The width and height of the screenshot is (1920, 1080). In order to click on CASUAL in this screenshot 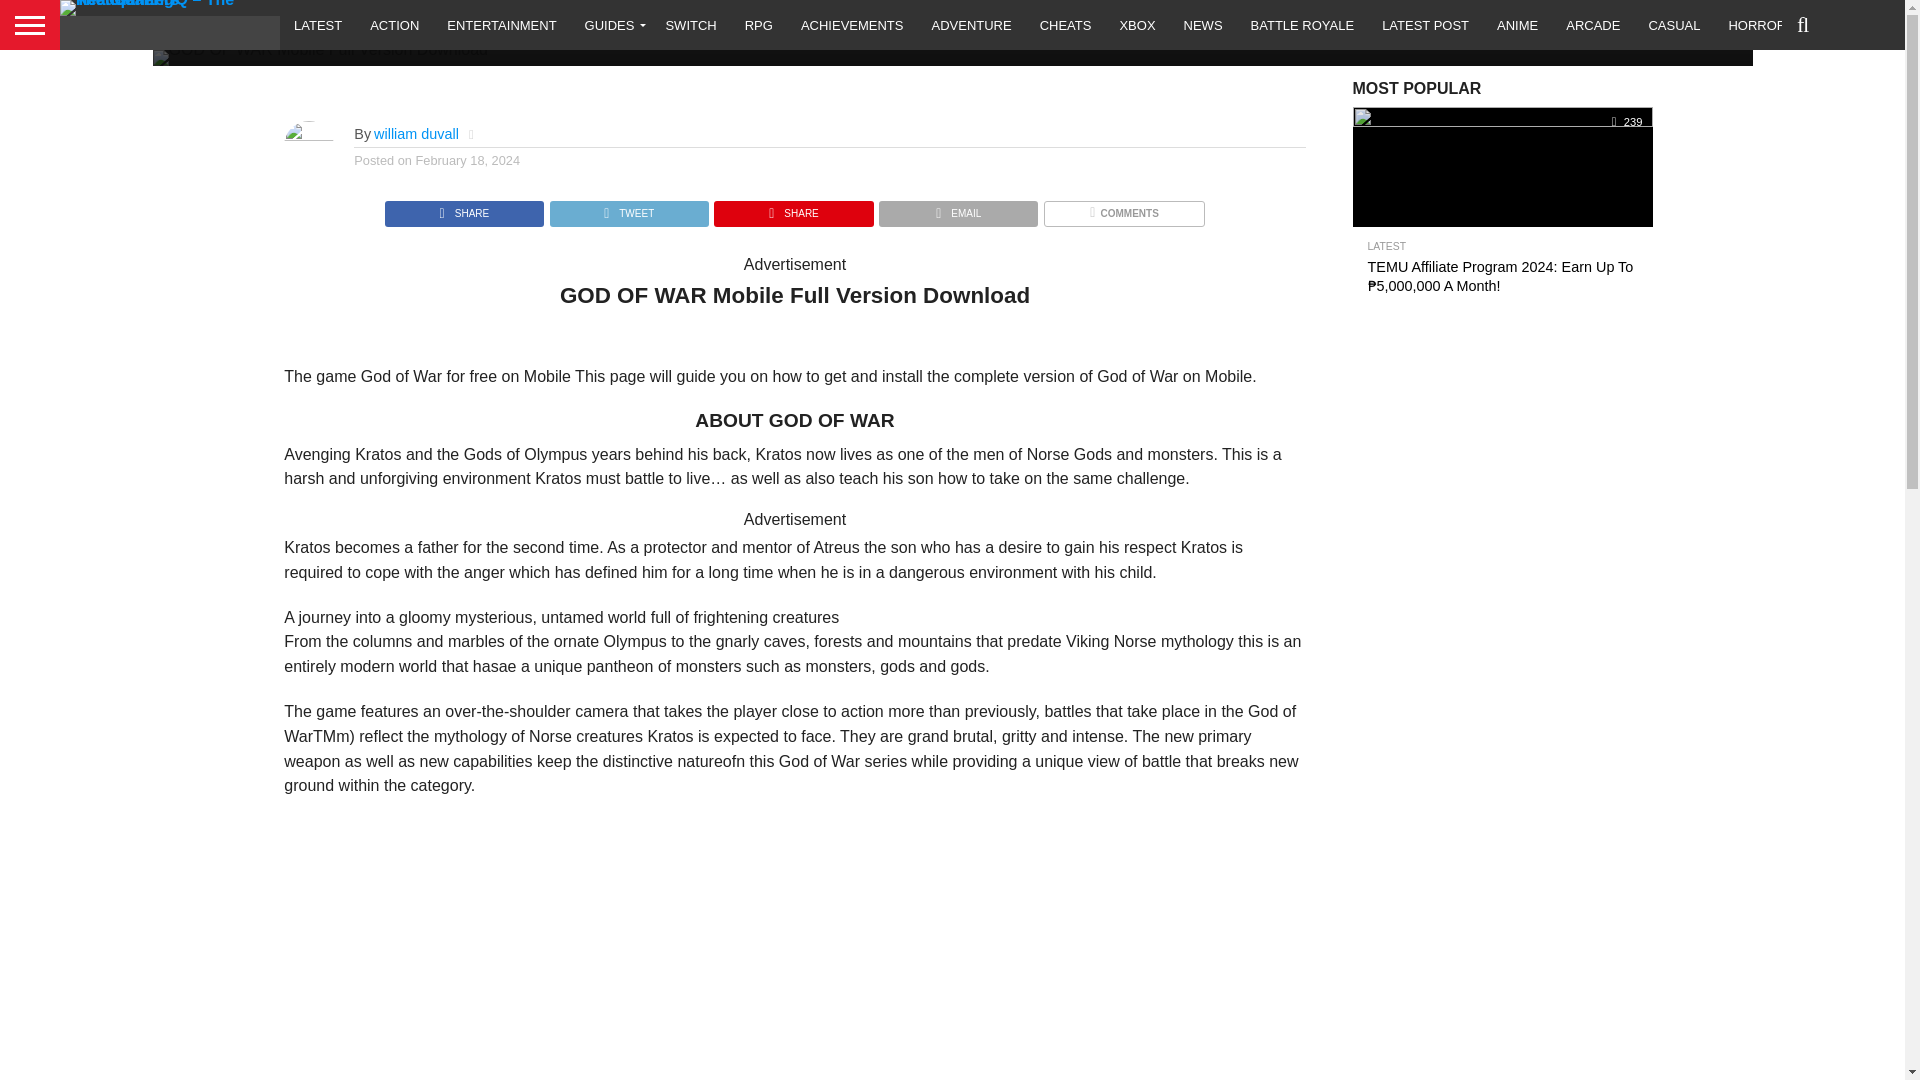, I will do `click(1674, 24)`.